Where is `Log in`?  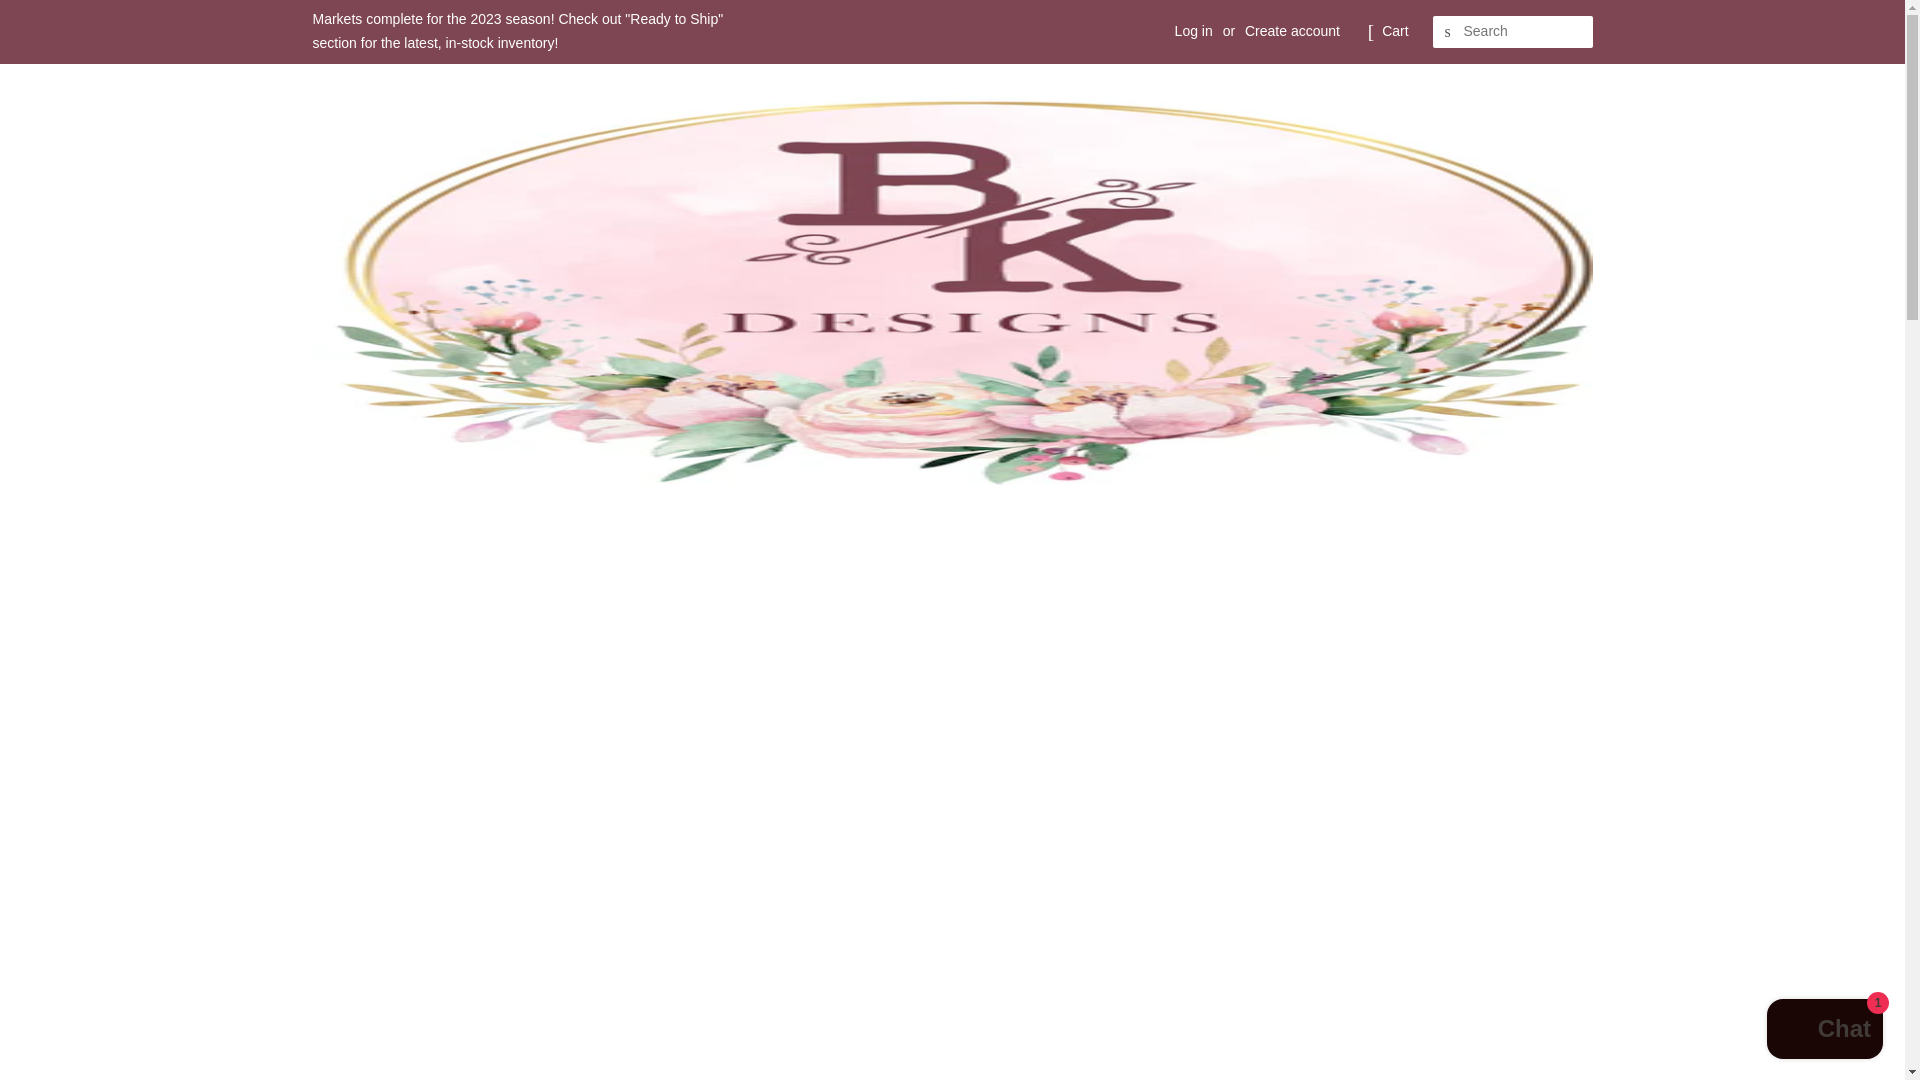 Log in is located at coordinates (1194, 30).